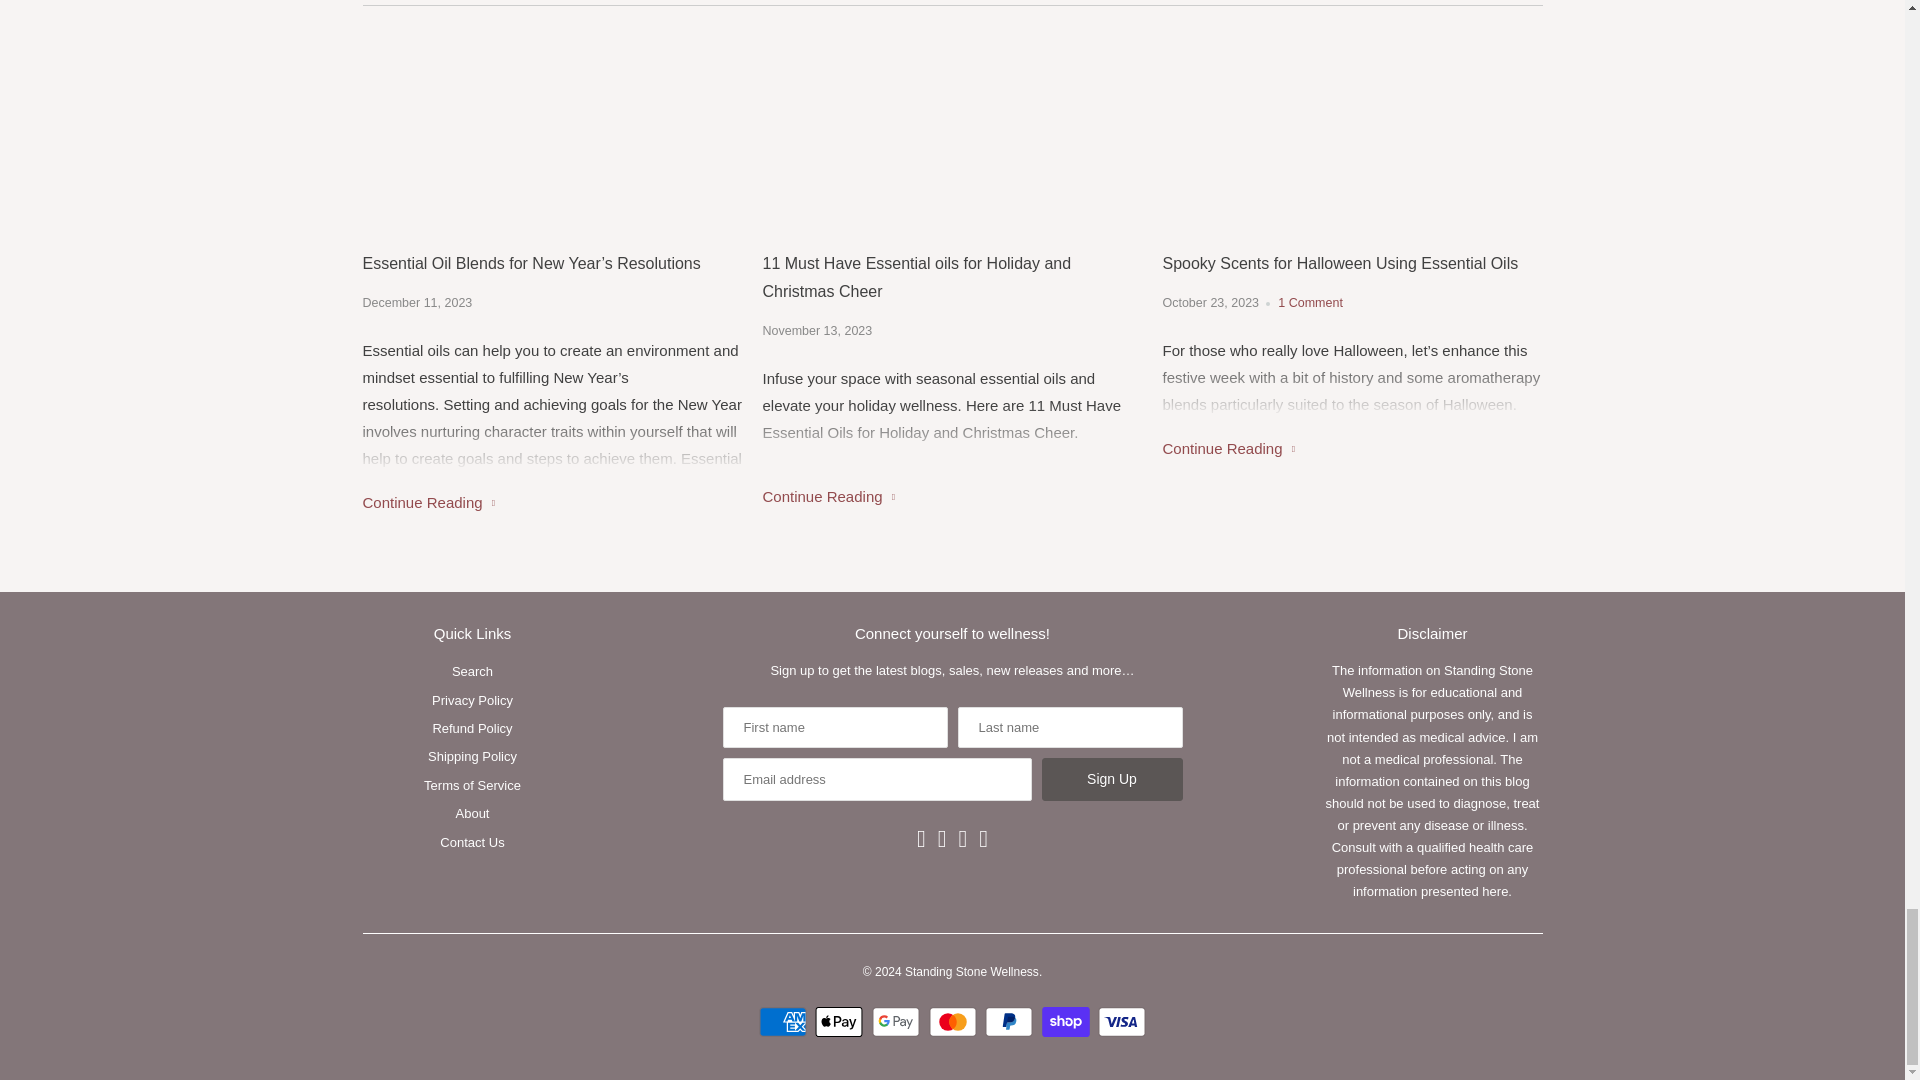  Describe the element at coordinates (954, 1021) in the screenshot. I see `Mastercard` at that location.